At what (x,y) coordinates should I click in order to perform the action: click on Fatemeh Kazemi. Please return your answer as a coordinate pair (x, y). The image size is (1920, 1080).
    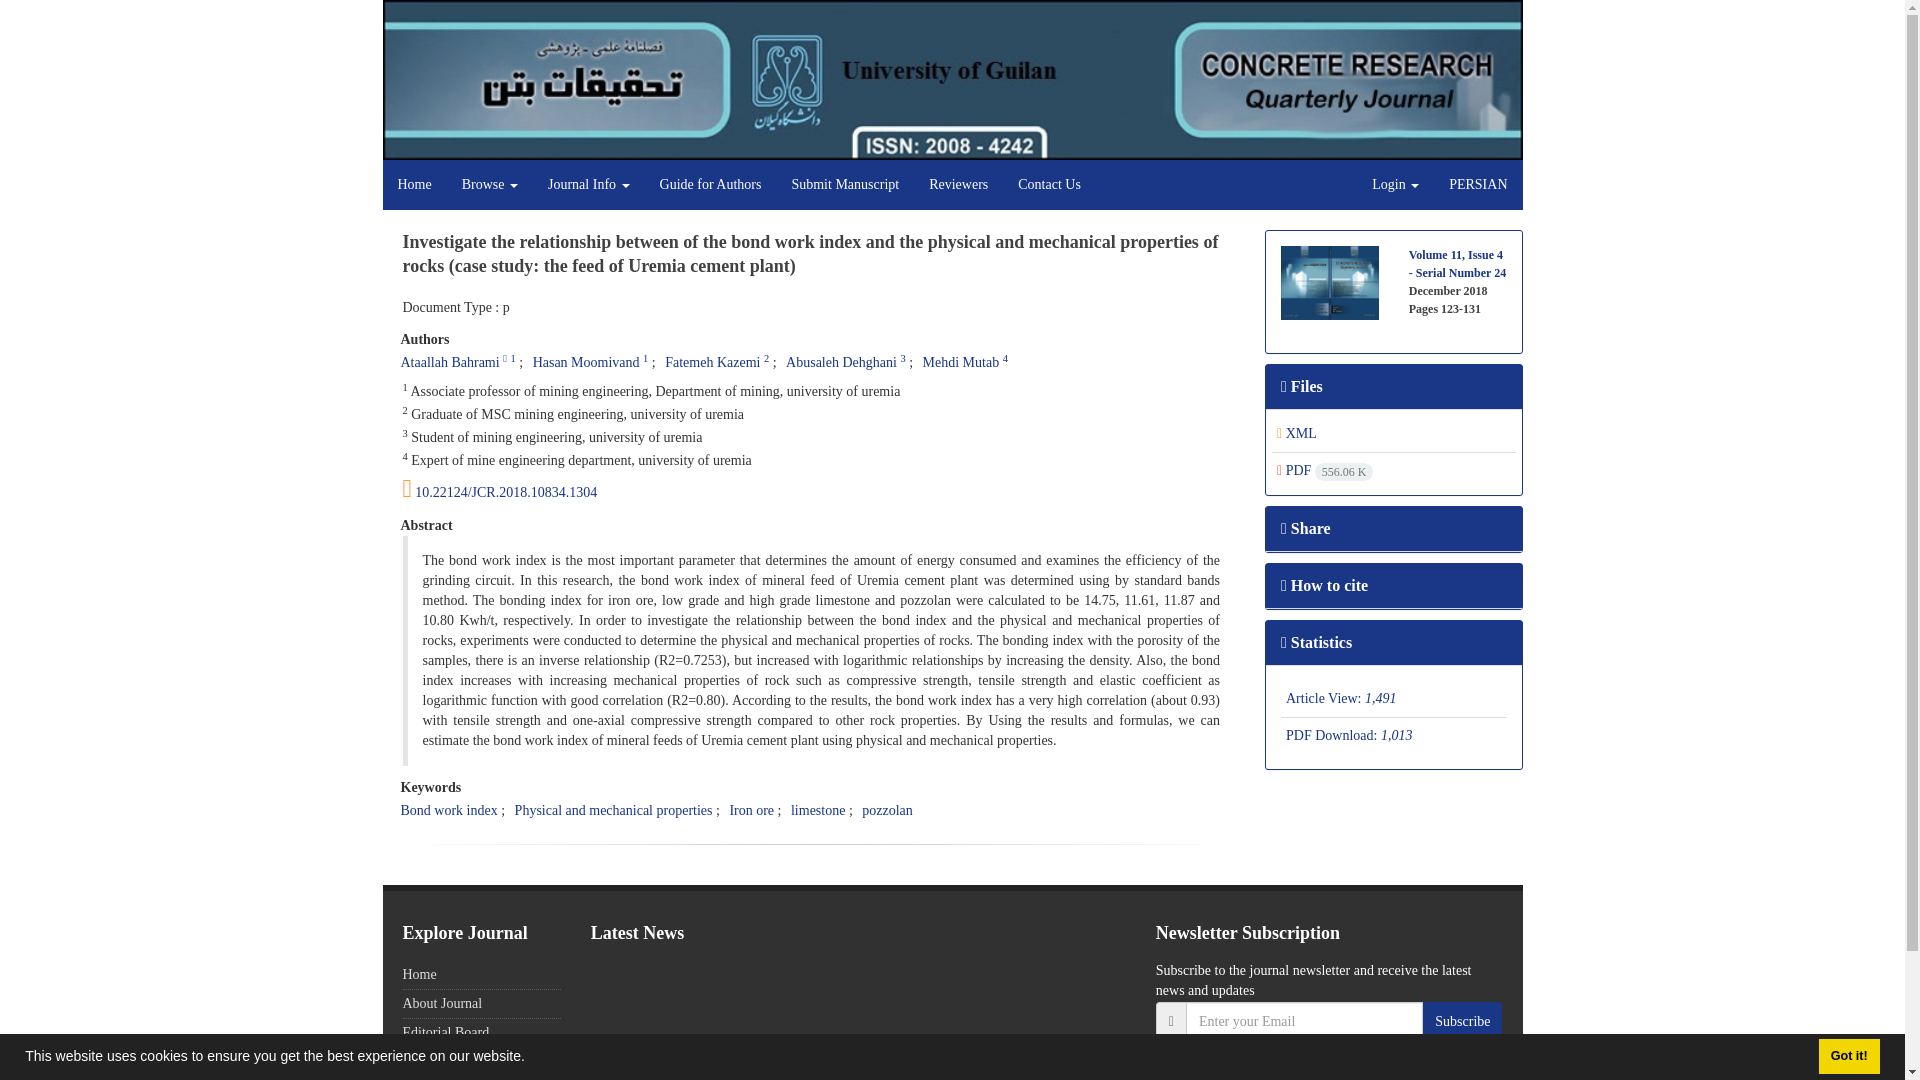
    Looking at the image, I should click on (712, 362).